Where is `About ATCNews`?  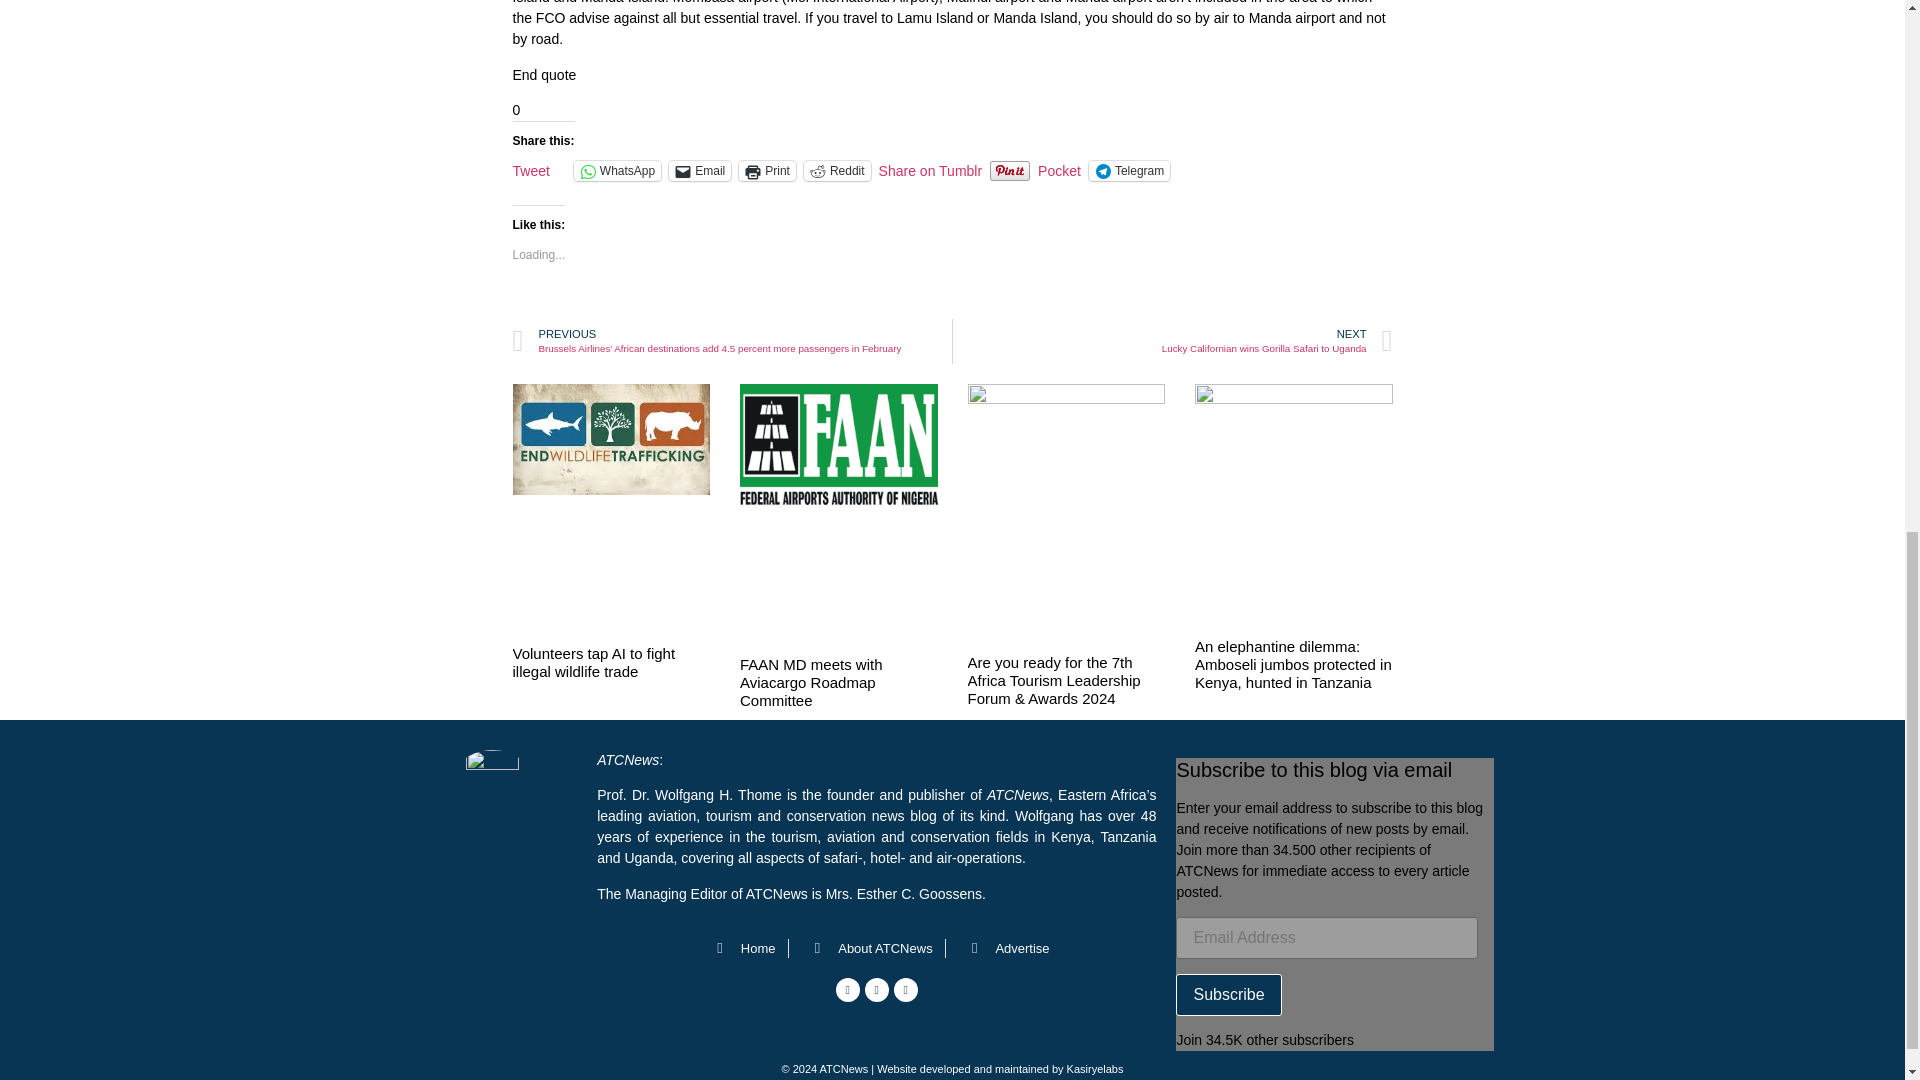 About ATCNews is located at coordinates (866, 948).